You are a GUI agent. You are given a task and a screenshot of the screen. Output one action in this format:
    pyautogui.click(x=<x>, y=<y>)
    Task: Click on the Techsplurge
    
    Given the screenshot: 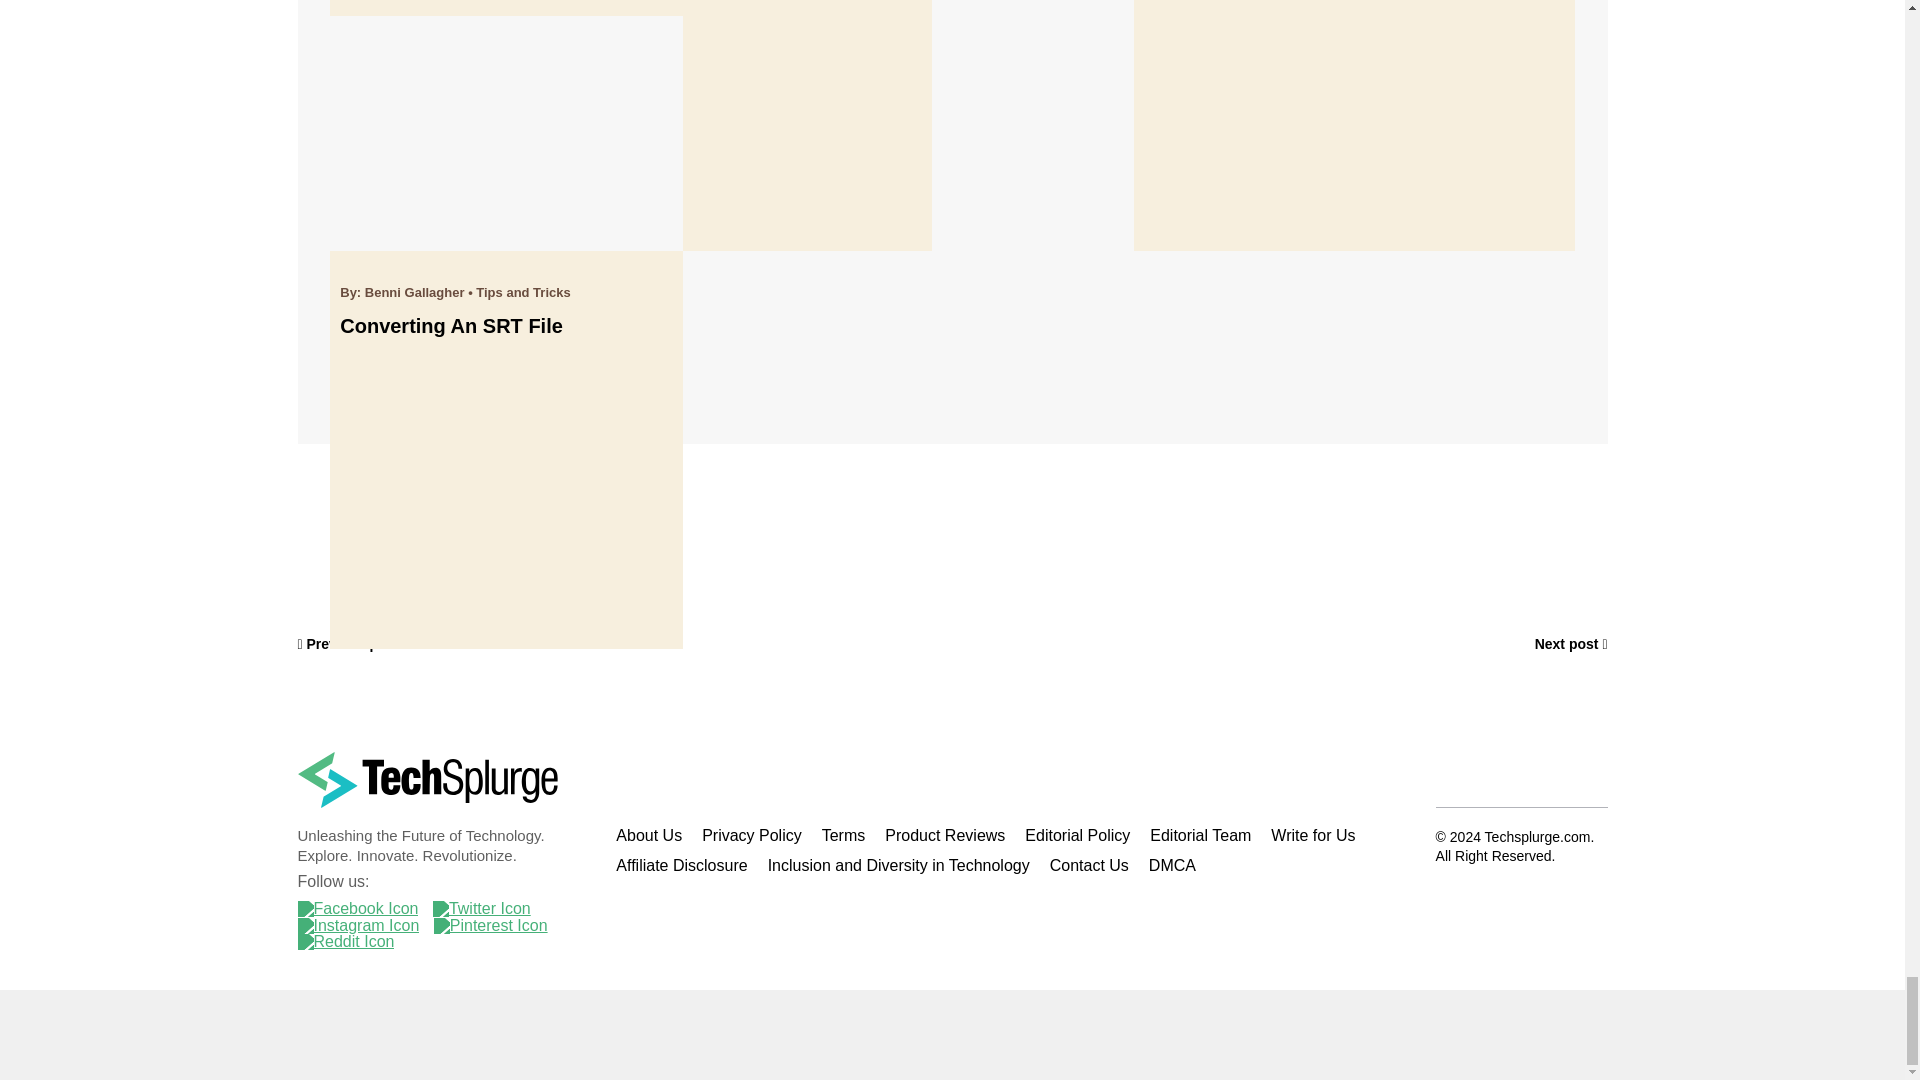 What is the action you would take?
    pyautogui.click(x=428, y=779)
    